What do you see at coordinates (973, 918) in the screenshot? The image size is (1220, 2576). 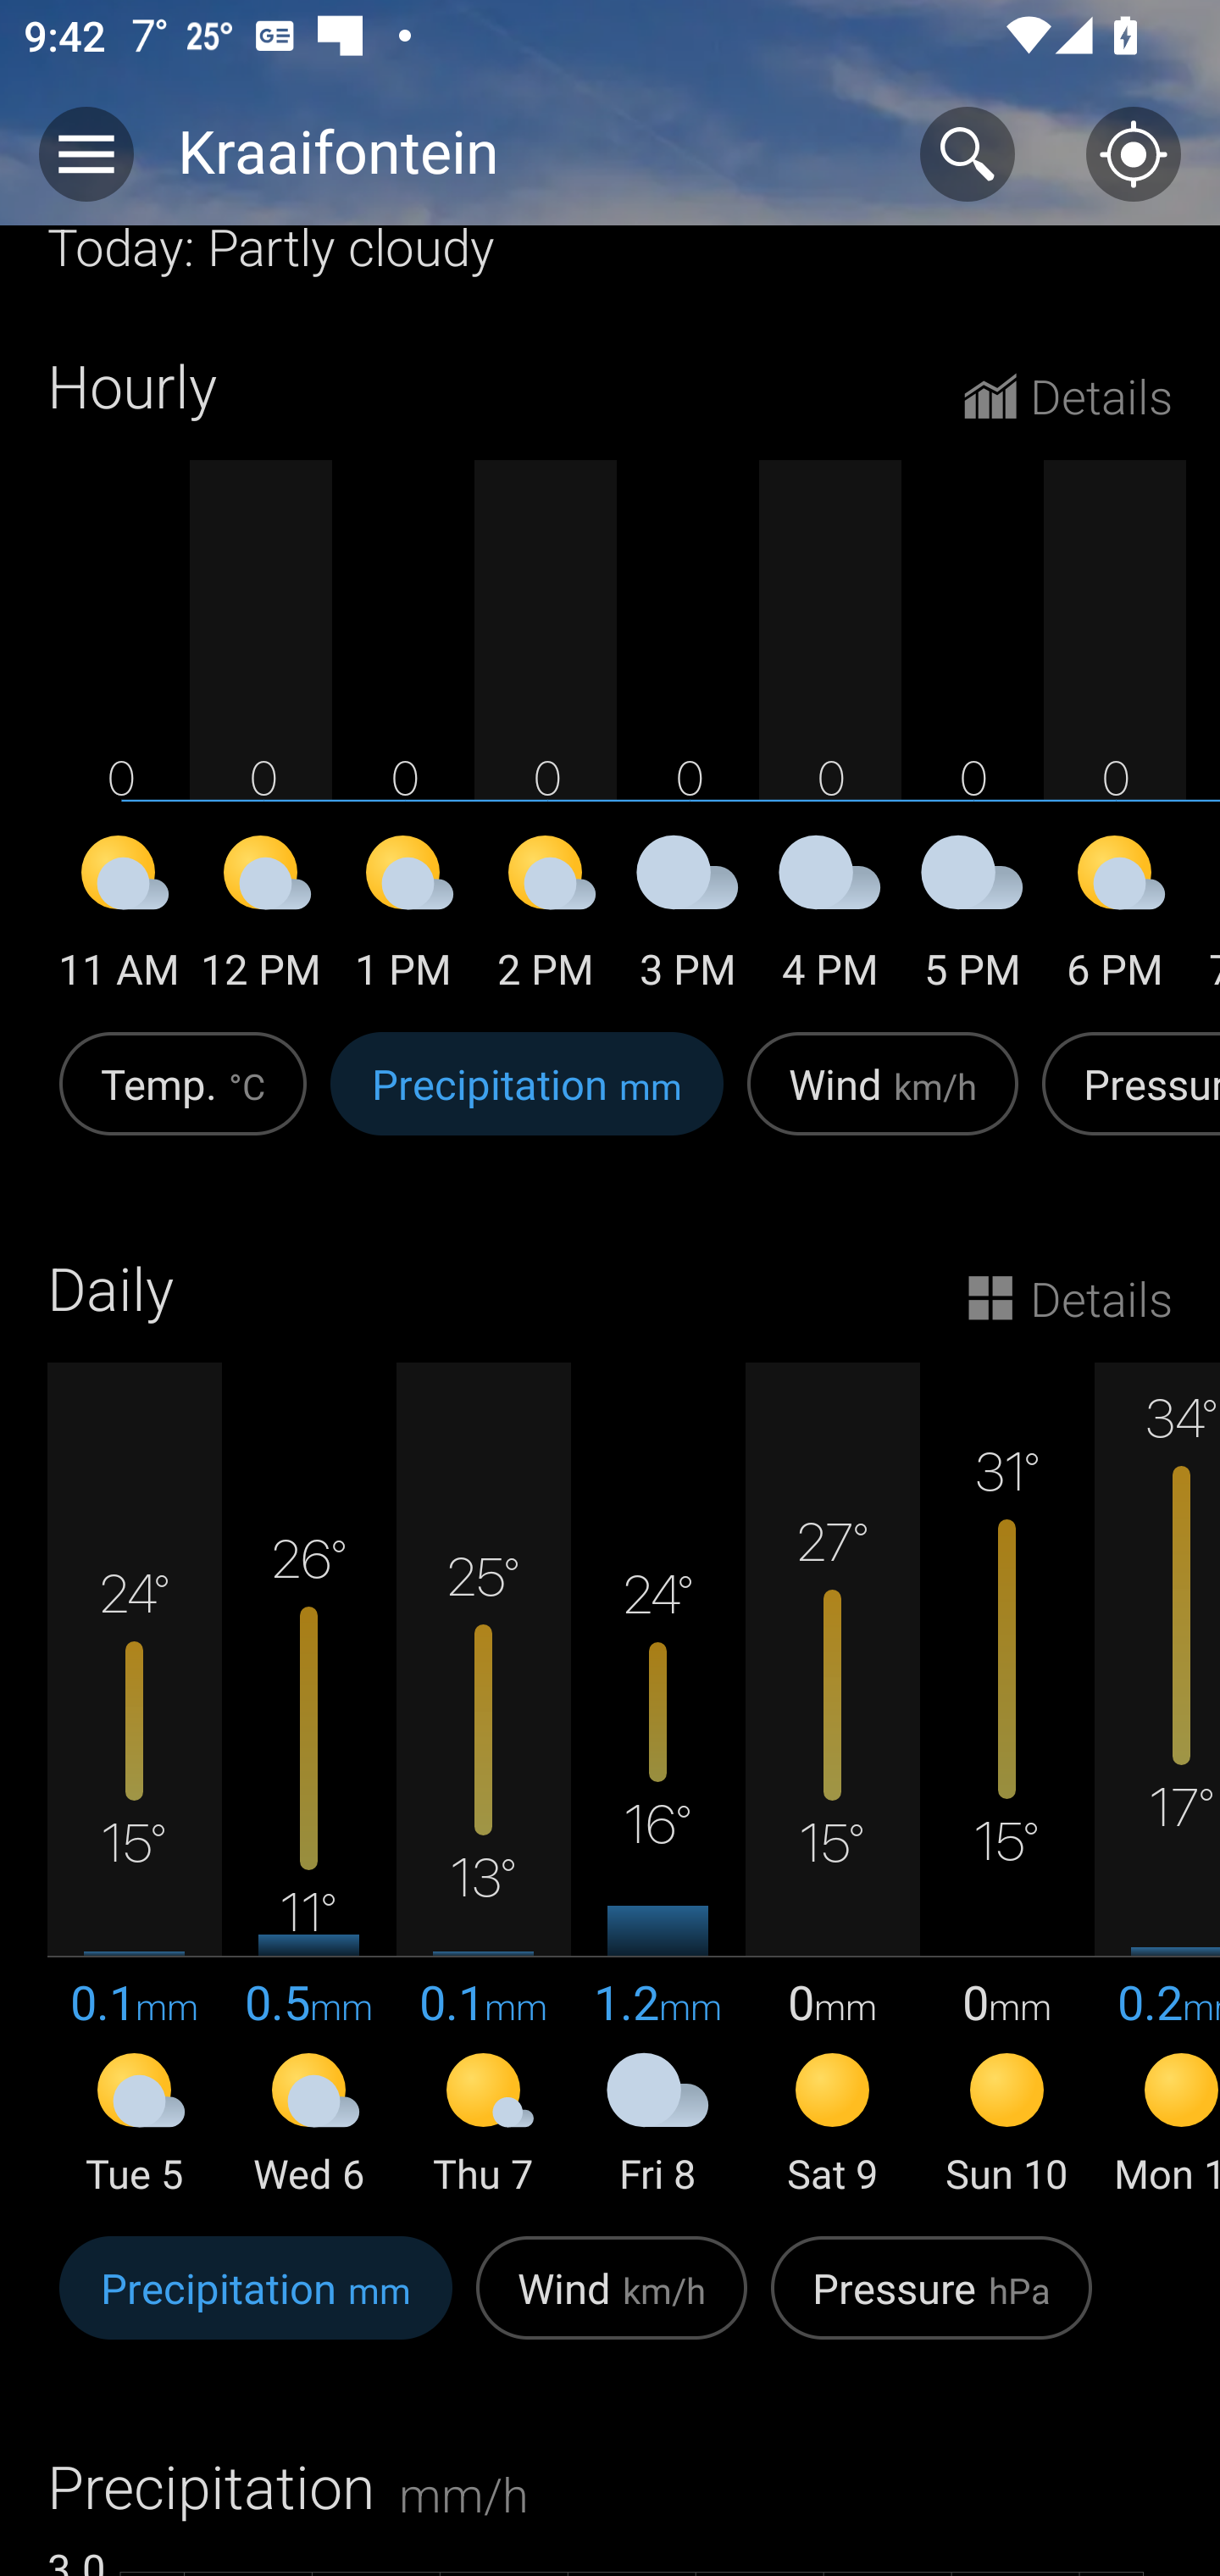 I see `5 PM` at bounding box center [973, 918].